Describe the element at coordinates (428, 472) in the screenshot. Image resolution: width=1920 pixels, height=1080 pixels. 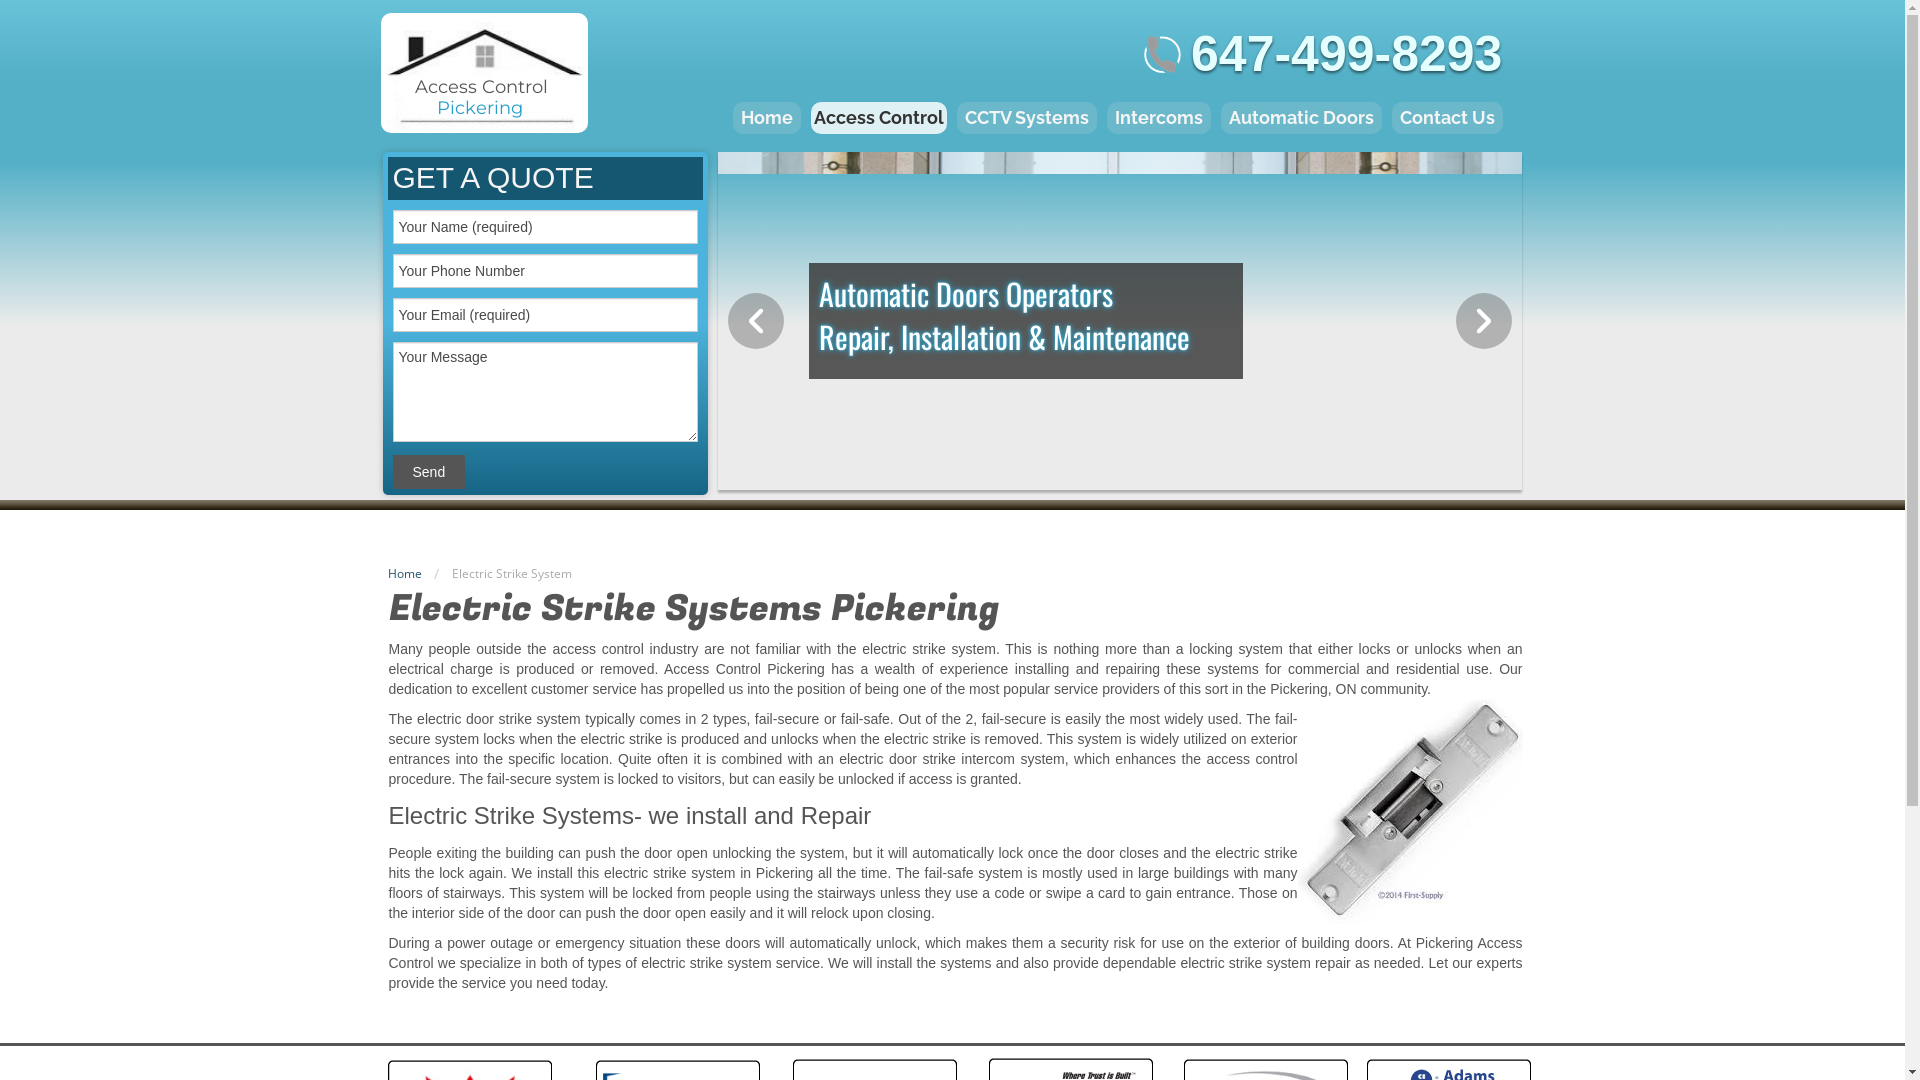
I see `Send` at that location.